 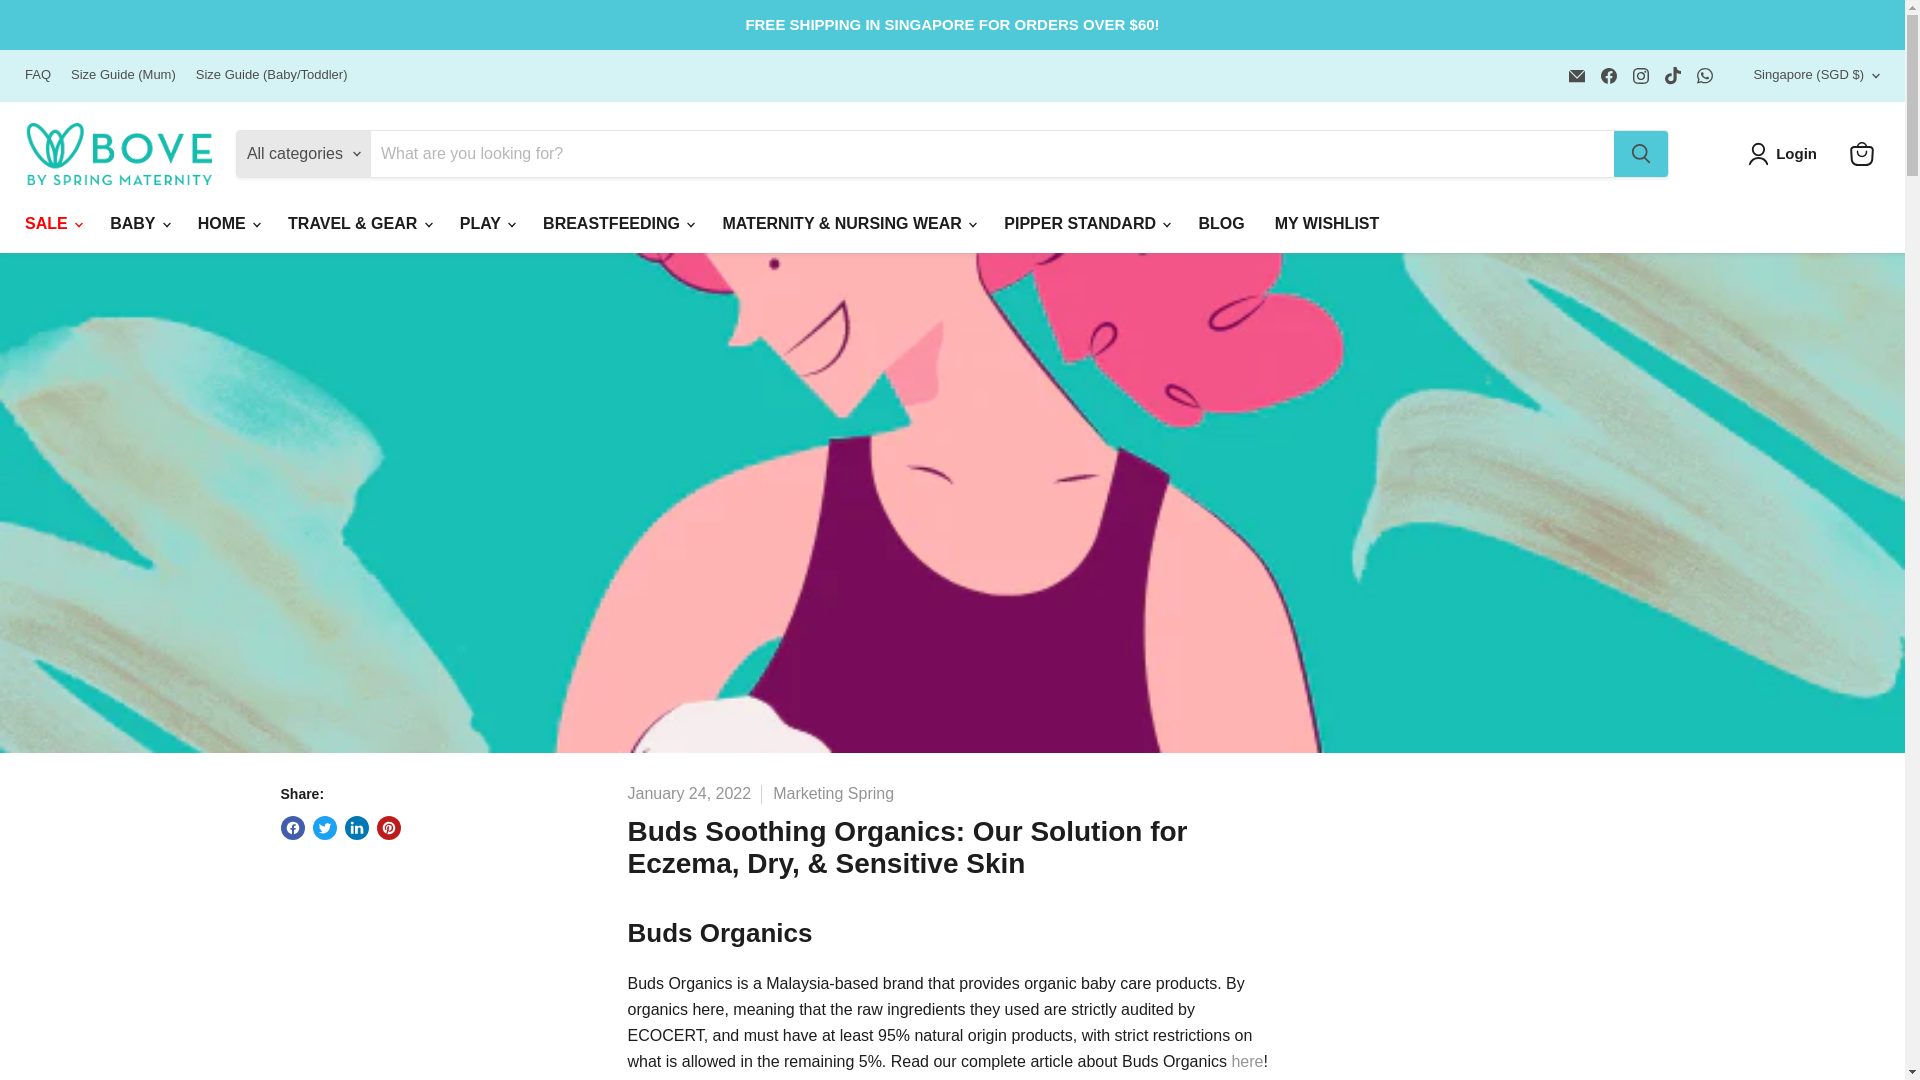 What do you see at coordinates (1704, 75) in the screenshot?
I see `Find us on WhatsApp` at bounding box center [1704, 75].